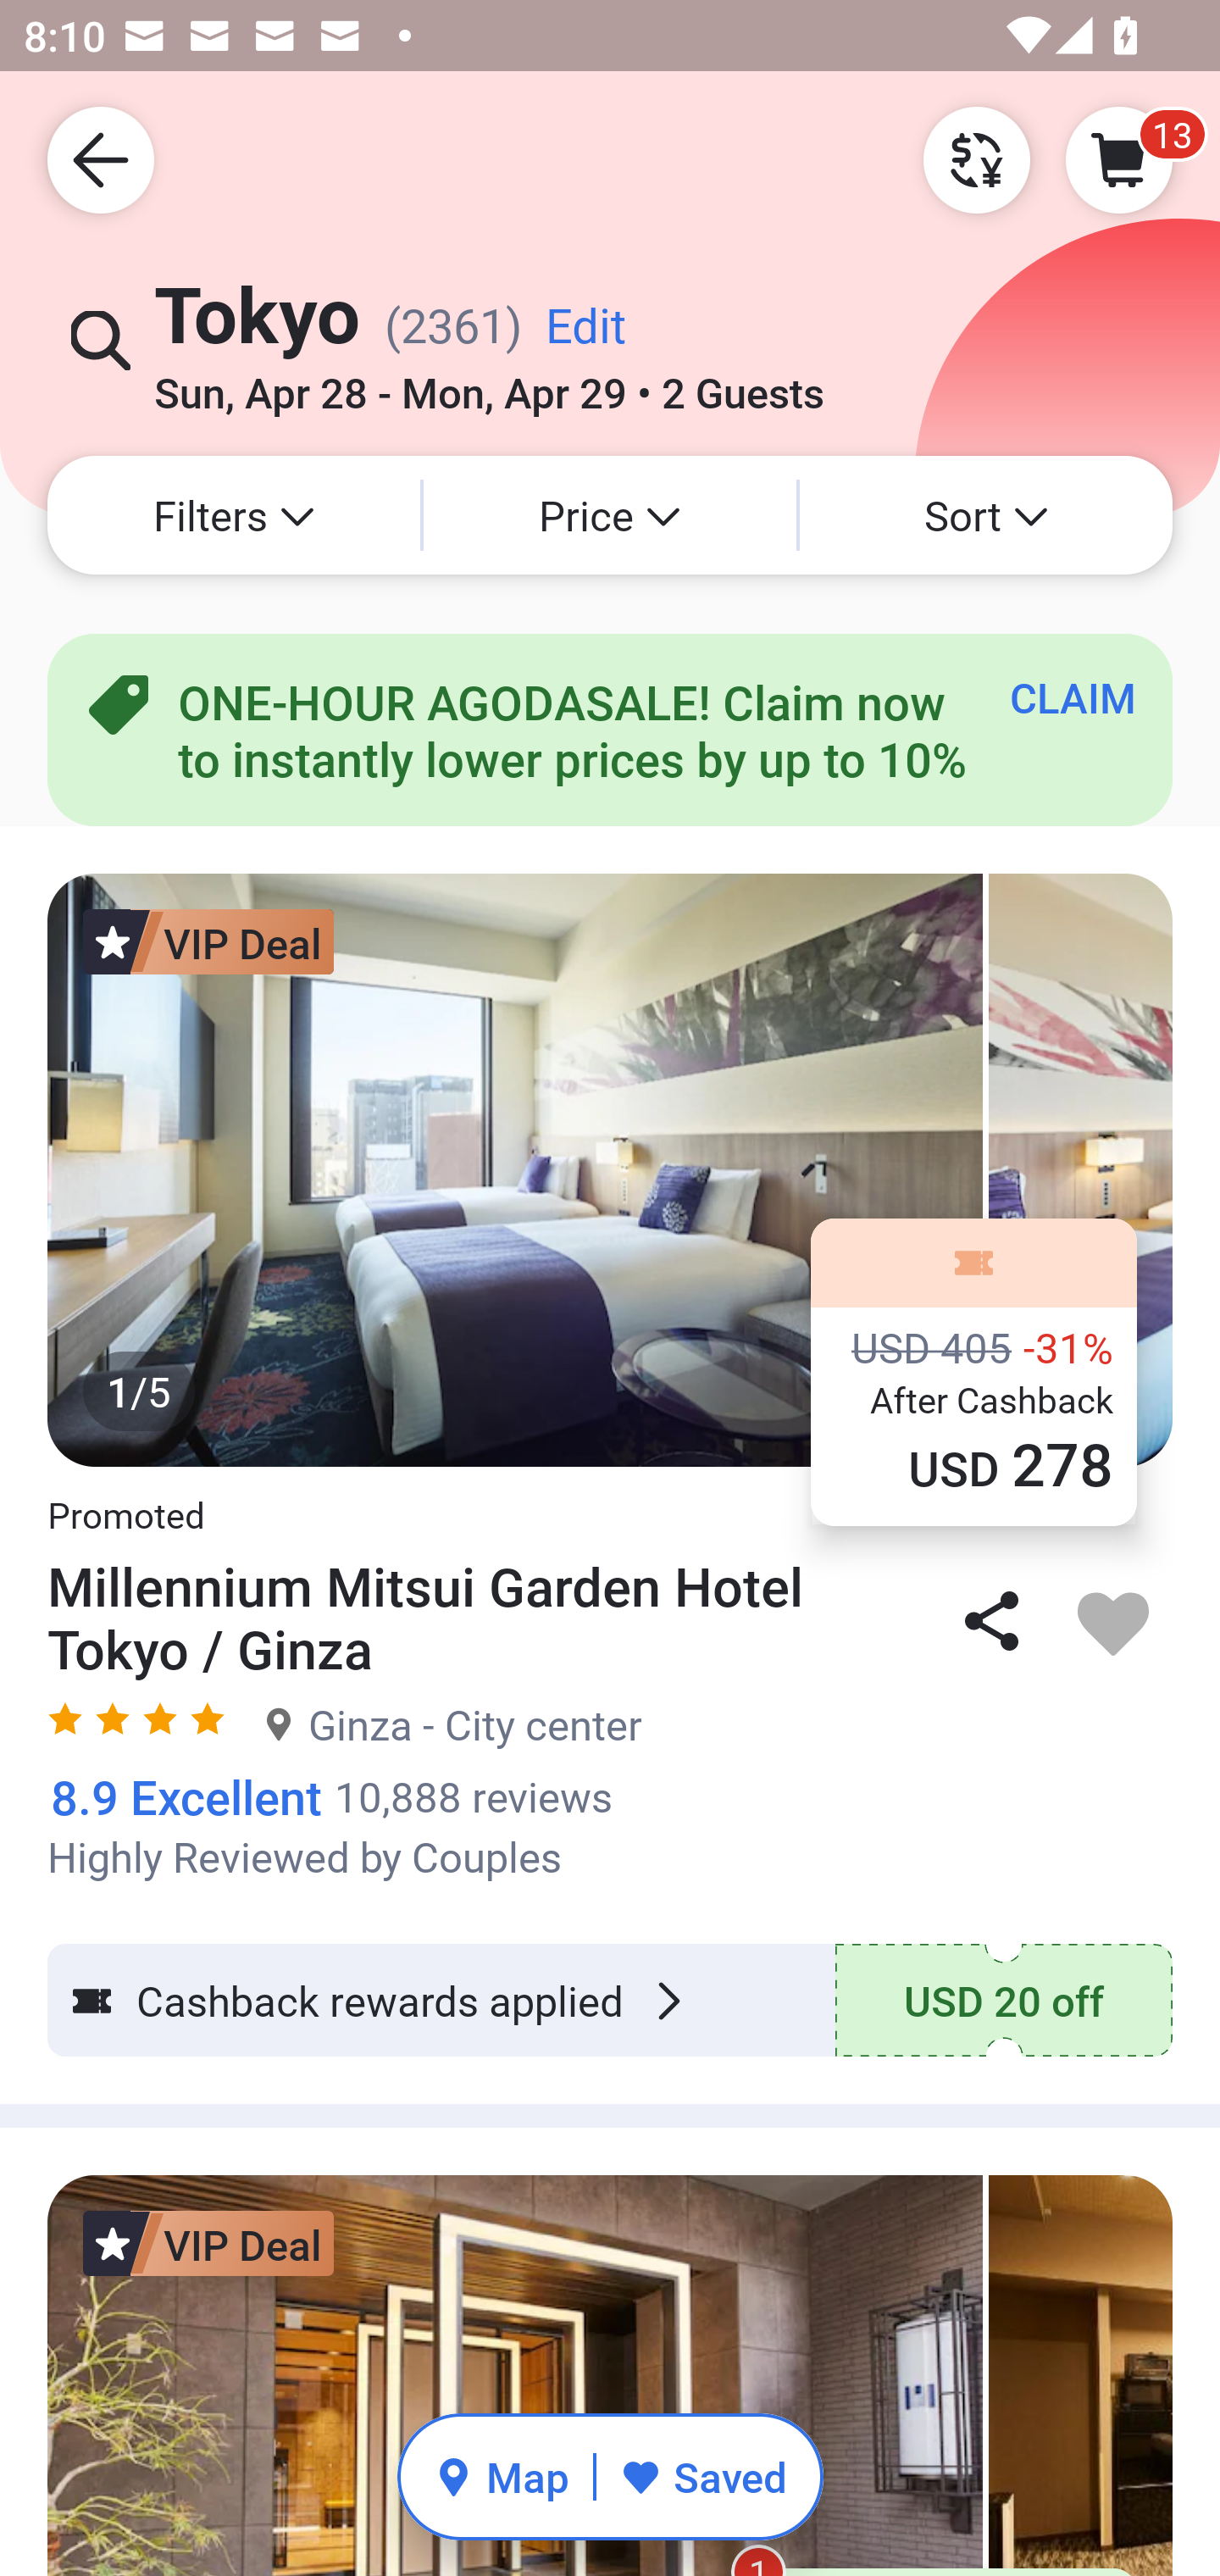 This screenshot has height=2576, width=1220. Describe the element at coordinates (234, 515) in the screenshot. I see `Filters` at that location.